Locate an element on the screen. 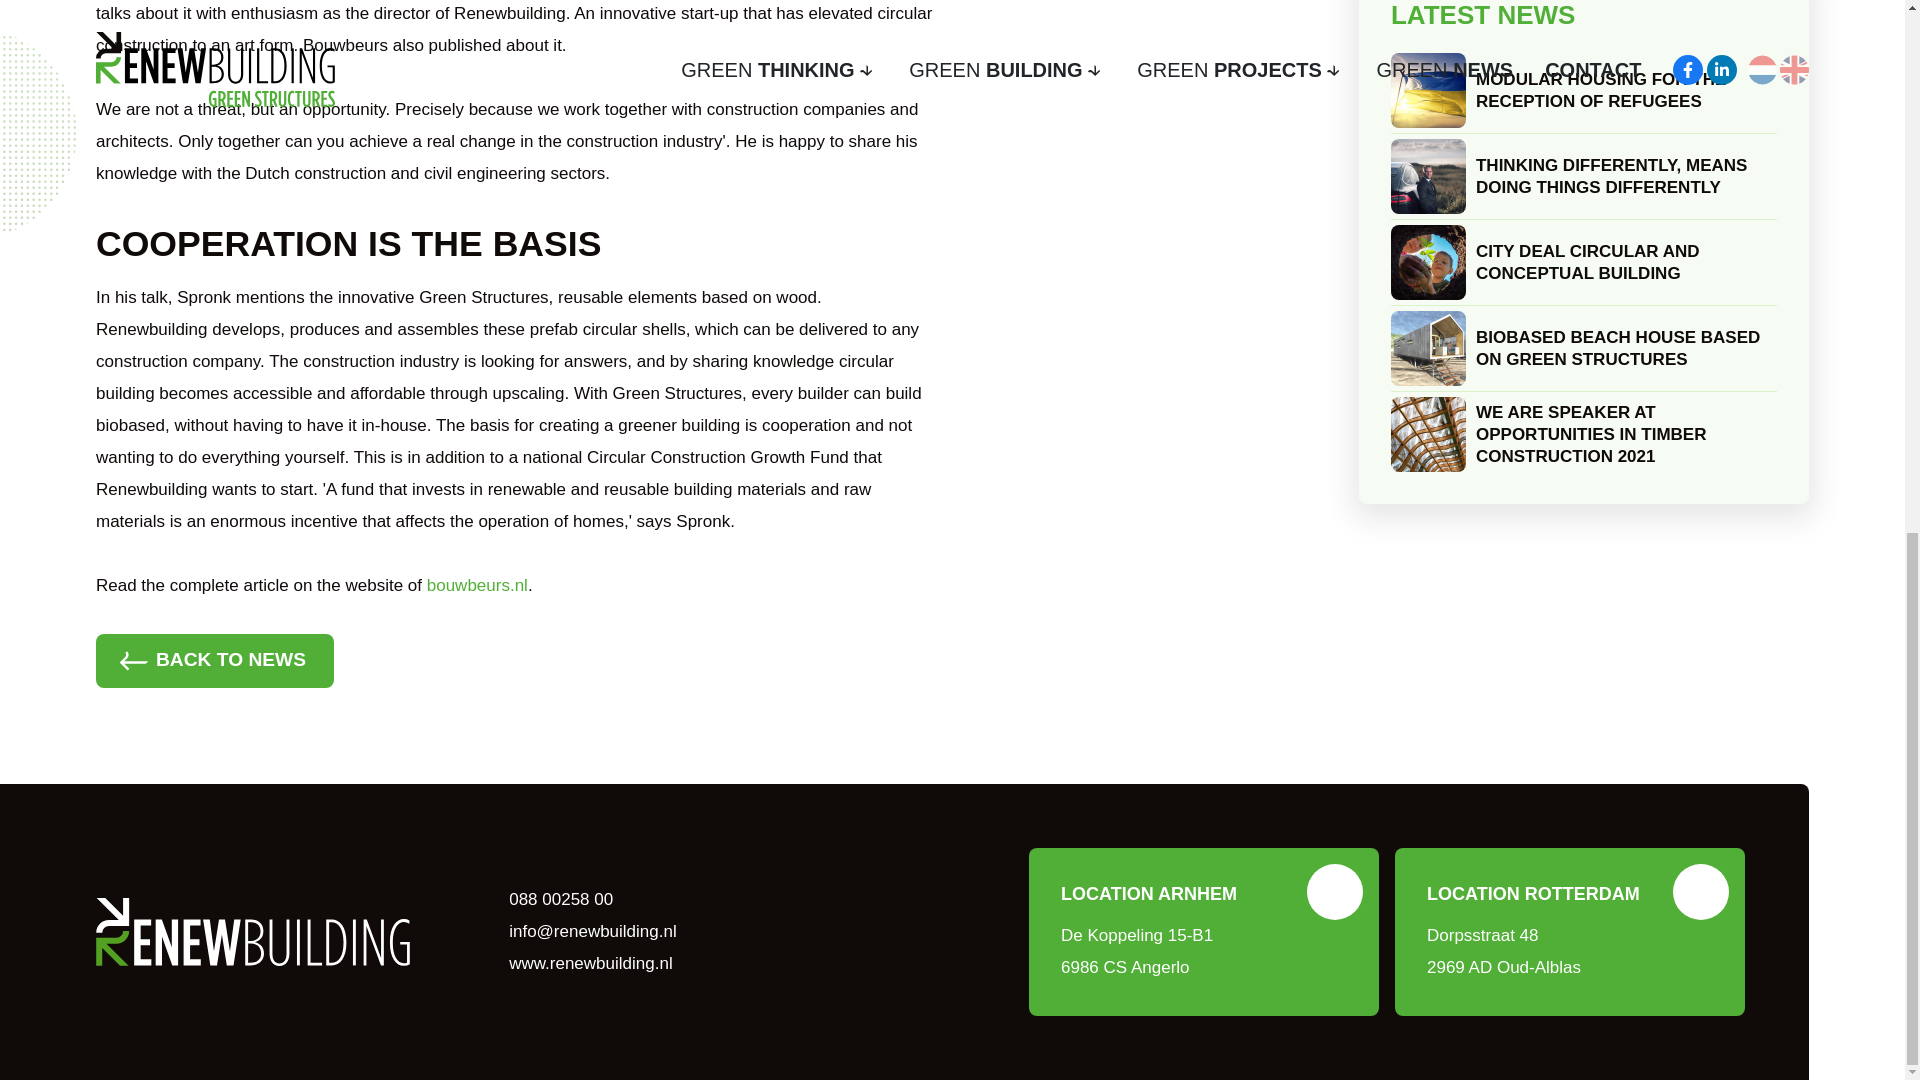  MODULAR HOUSING FOR THE RECEPTION OF REFUGEES is located at coordinates (1584, 90).